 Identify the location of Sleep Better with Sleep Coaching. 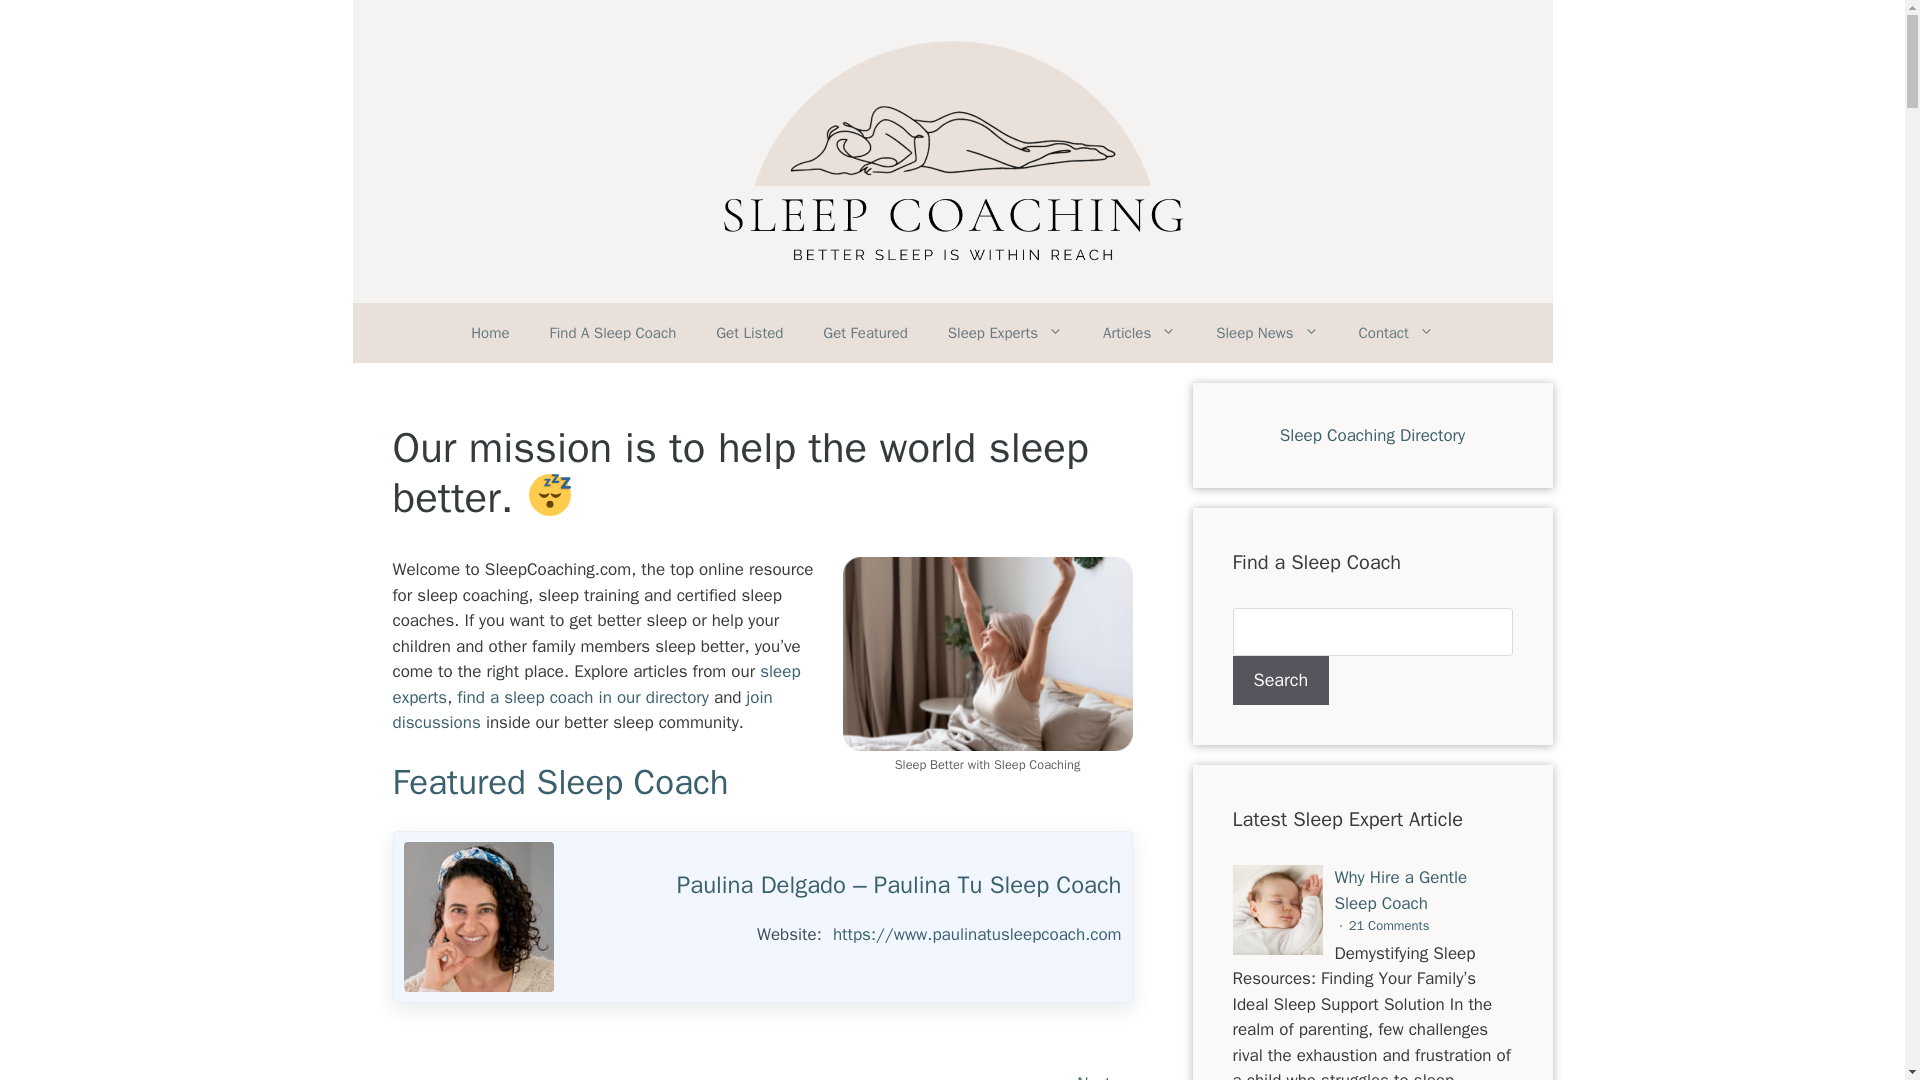
(987, 653).